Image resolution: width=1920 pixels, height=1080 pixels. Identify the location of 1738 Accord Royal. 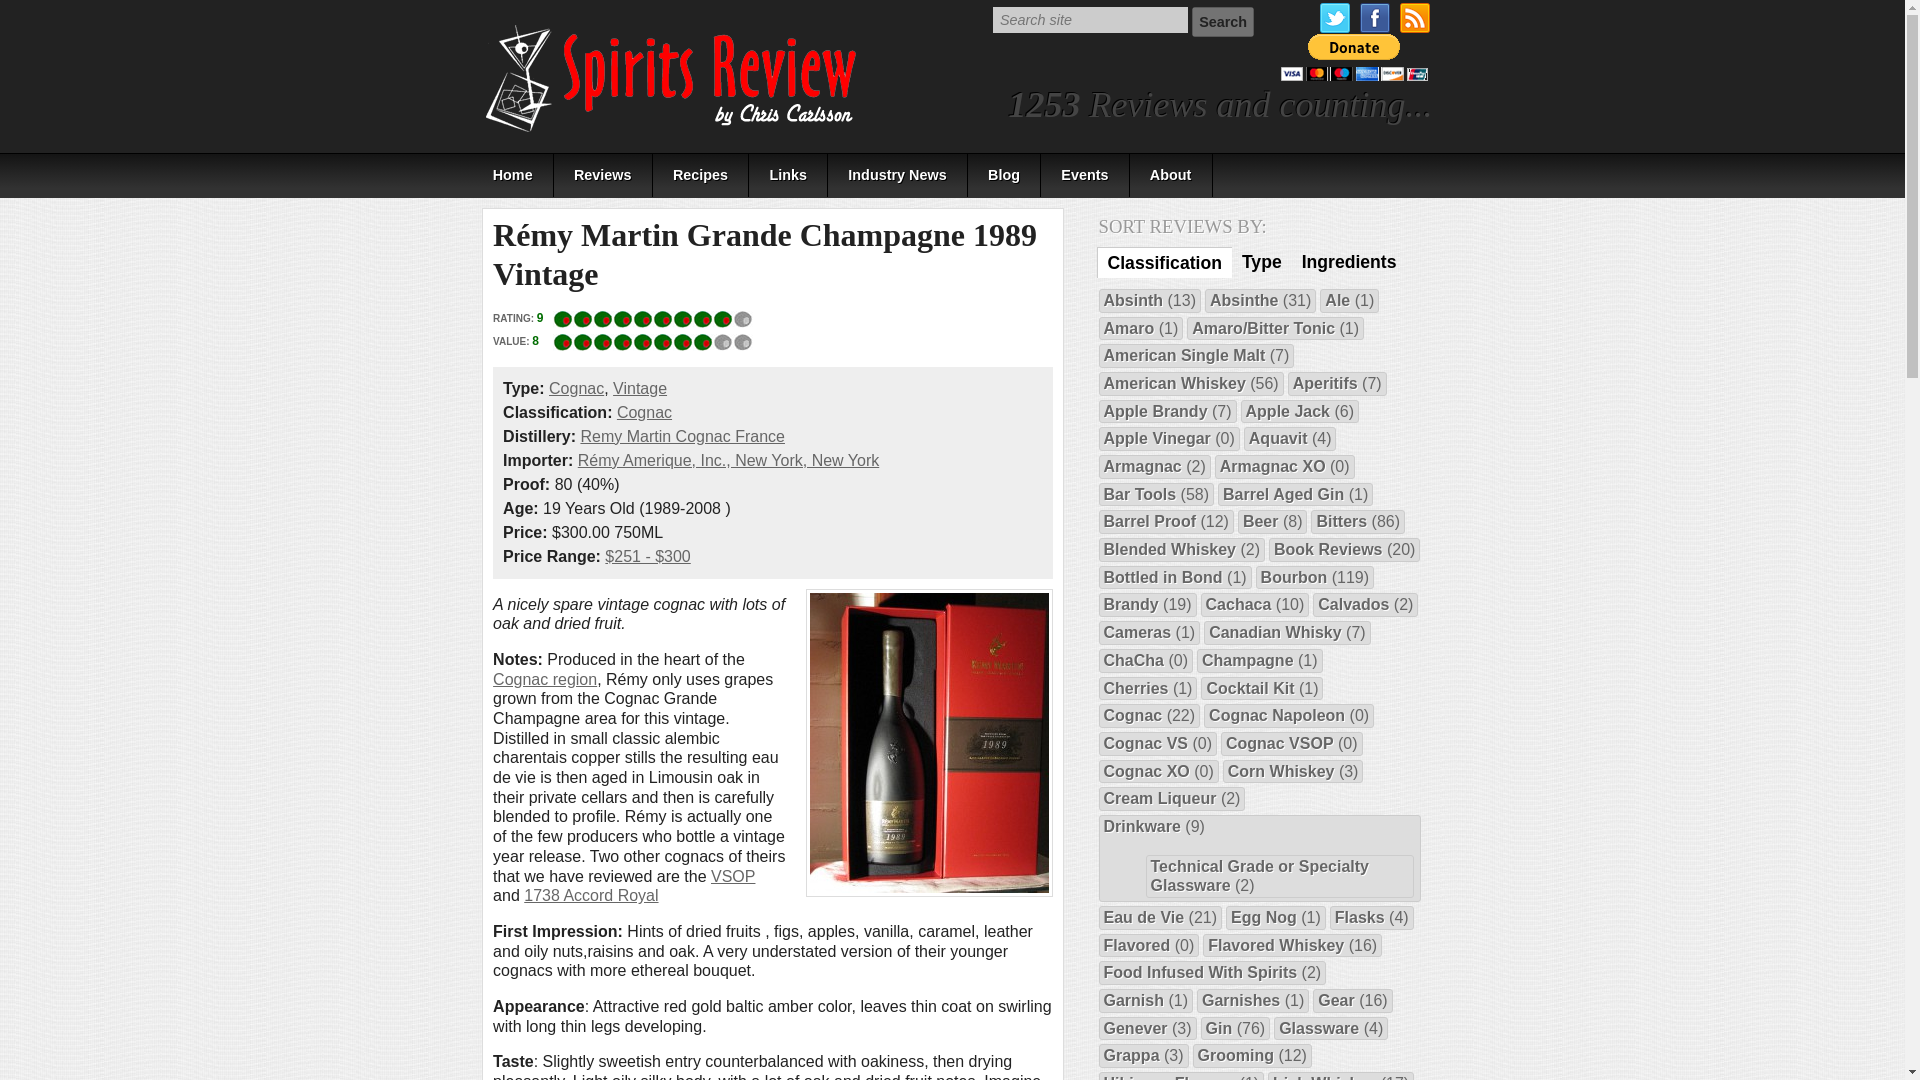
(591, 894).